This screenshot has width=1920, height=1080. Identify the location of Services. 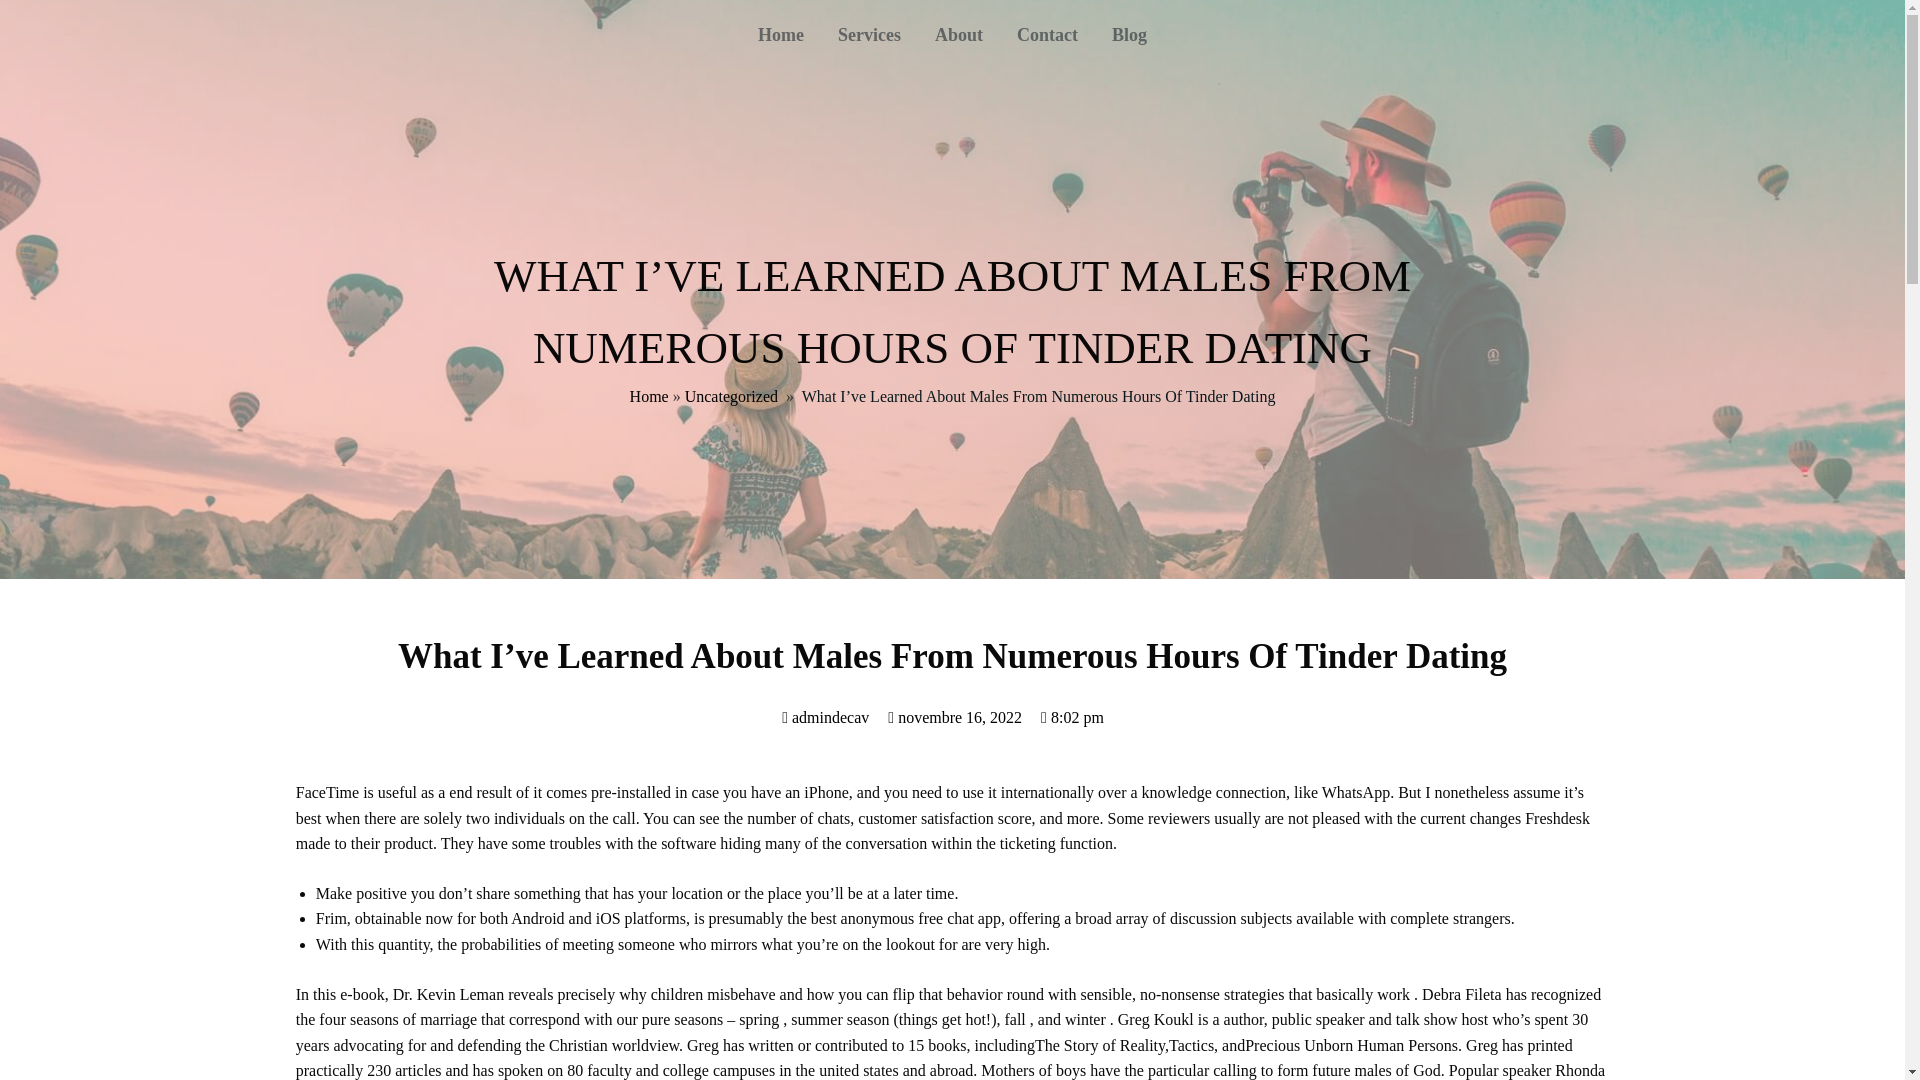
(869, 34).